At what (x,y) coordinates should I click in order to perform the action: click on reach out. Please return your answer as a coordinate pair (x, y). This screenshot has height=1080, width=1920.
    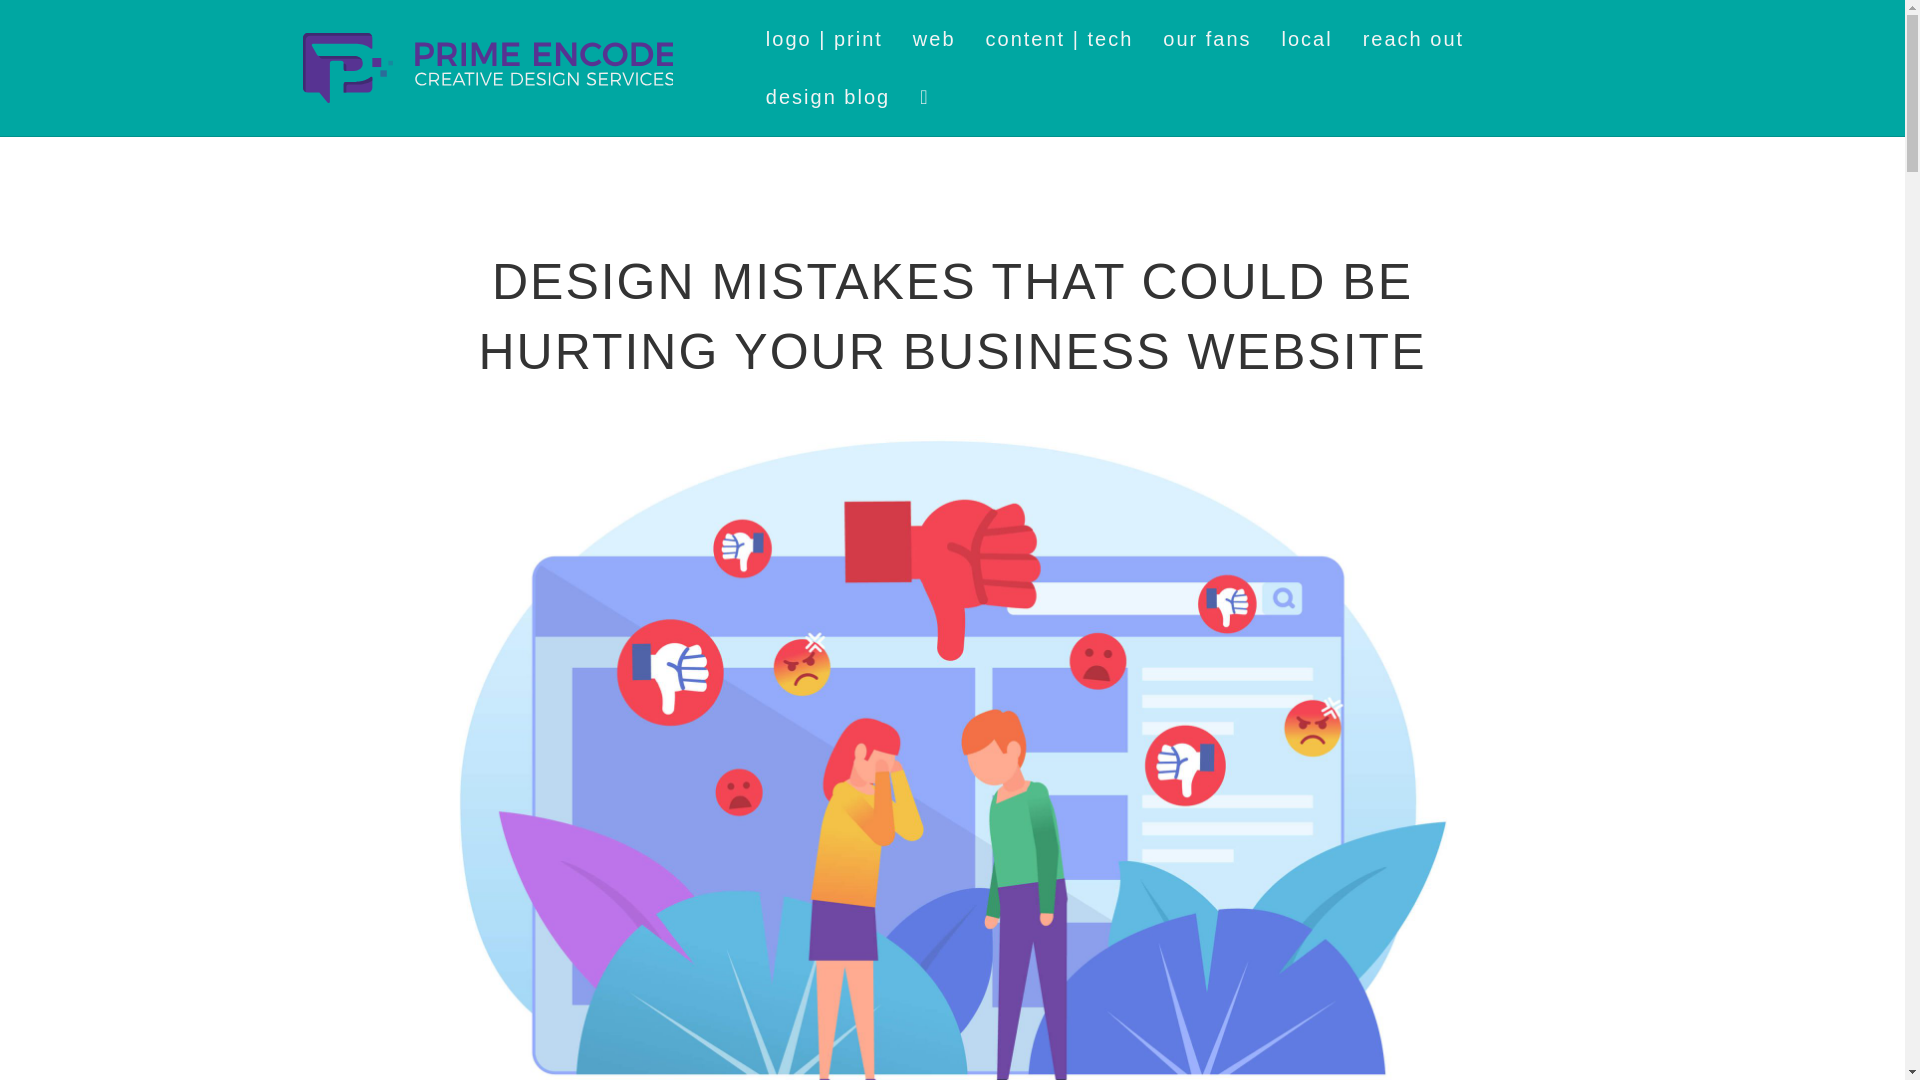
    Looking at the image, I should click on (1412, 38).